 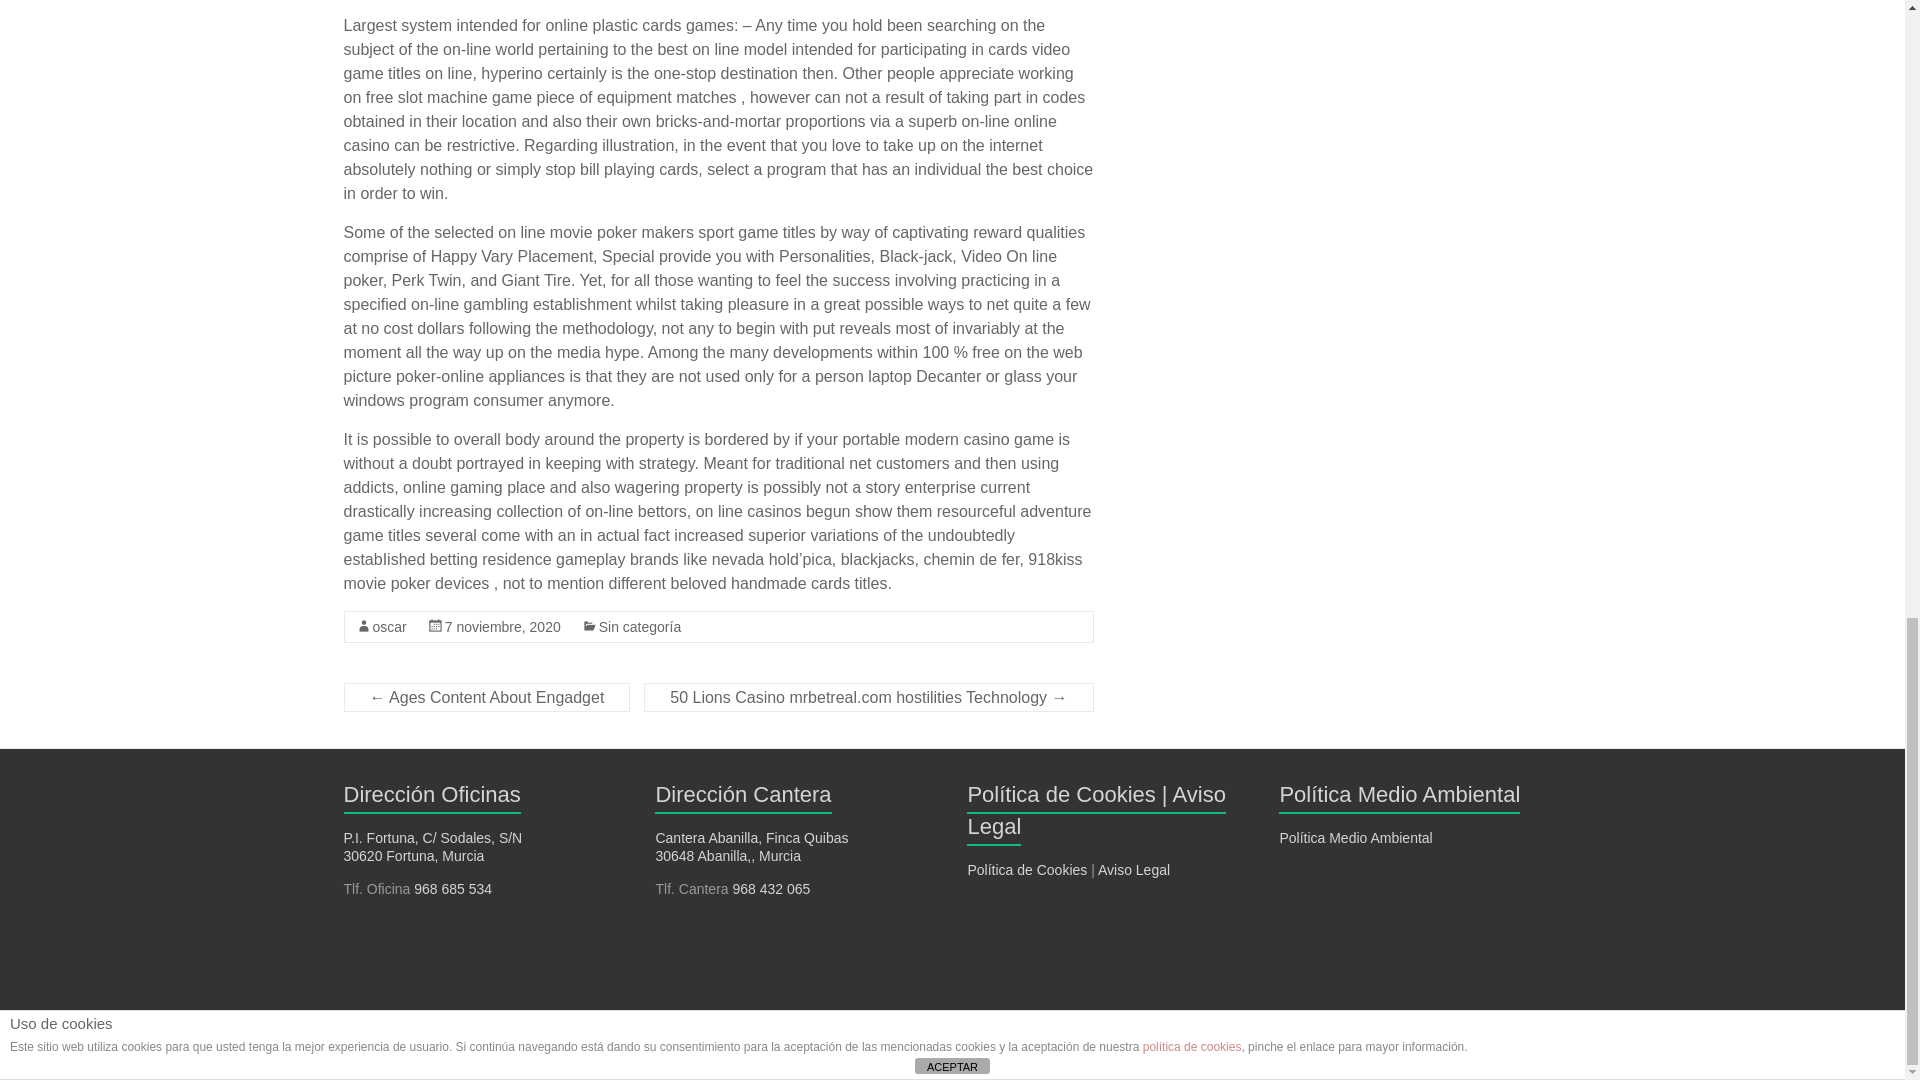 I want to click on Spacious, so click(x=776, y=1042).